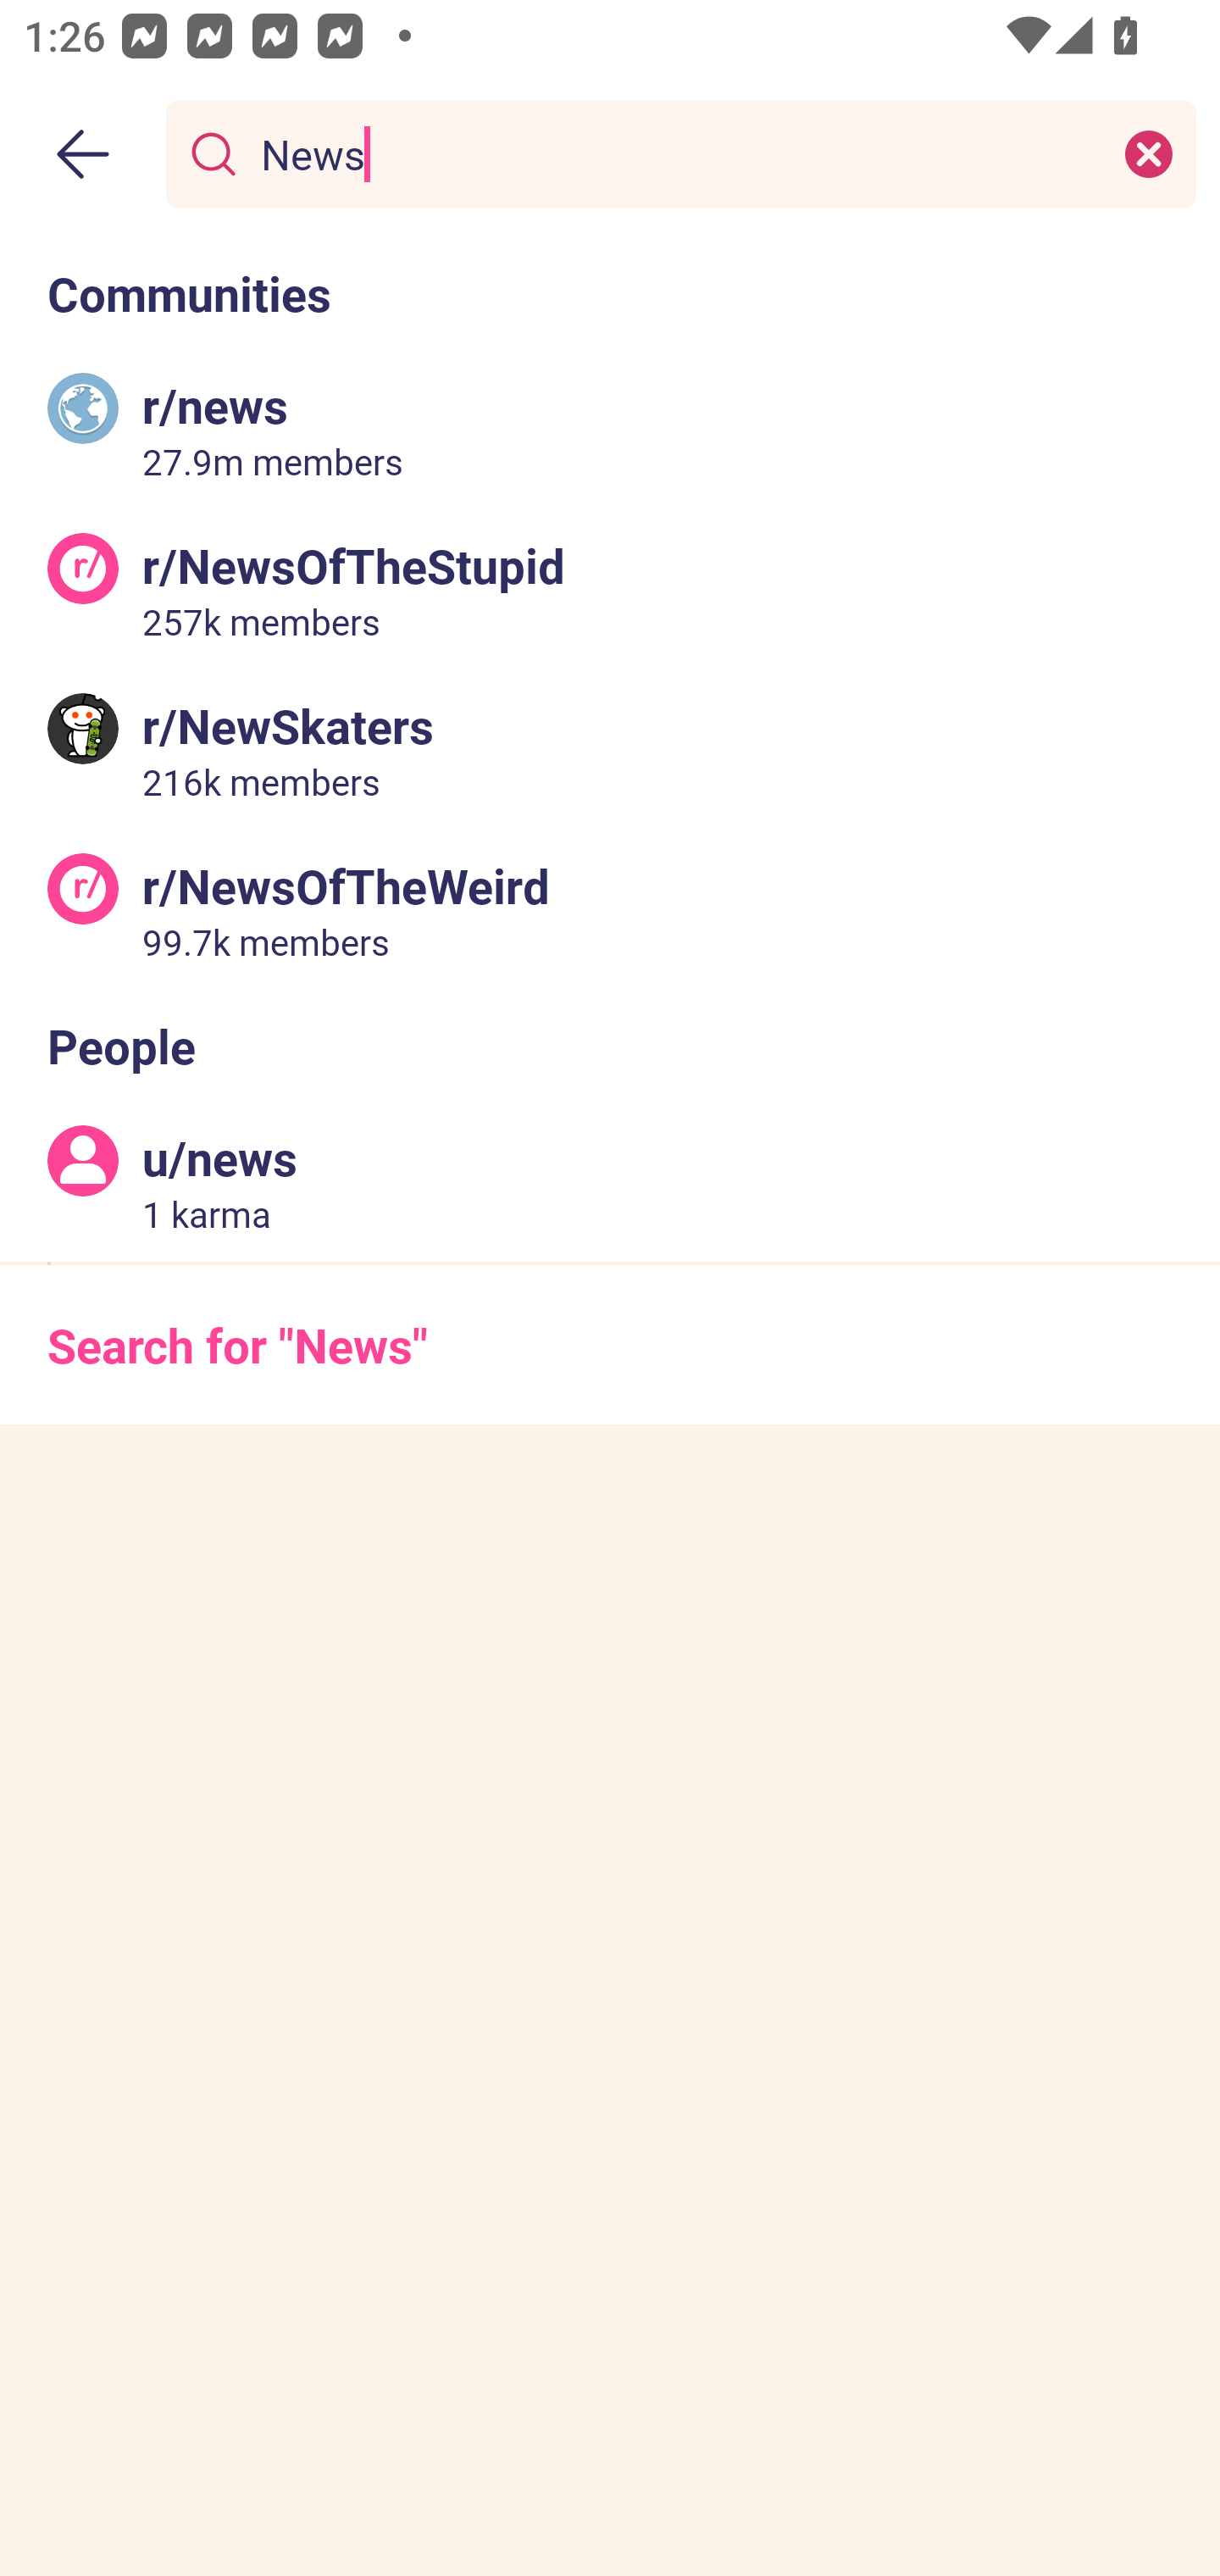  What do you see at coordinates (83, 154) in the screenshot?
I see `Back` at bounding box center [83, 154].